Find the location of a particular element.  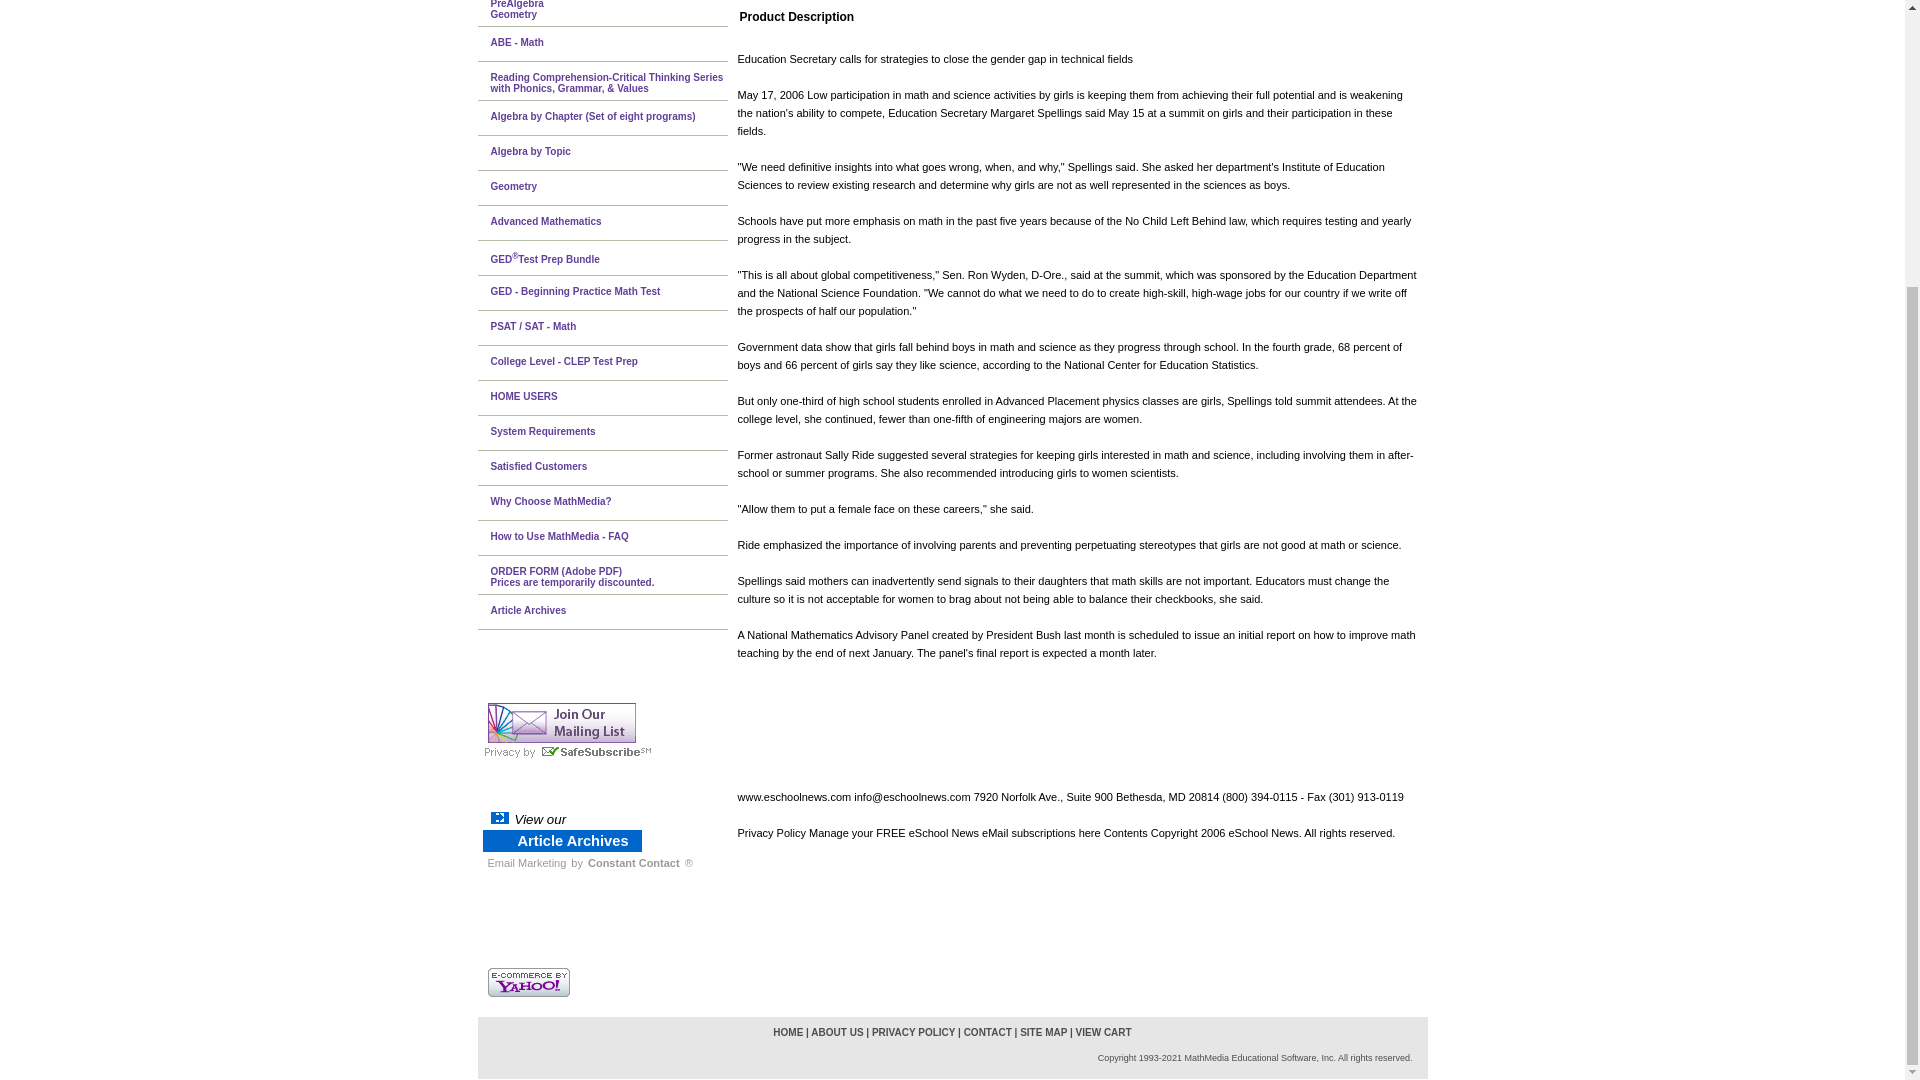

Satisfied Customers is located at coordinates (611, 468).